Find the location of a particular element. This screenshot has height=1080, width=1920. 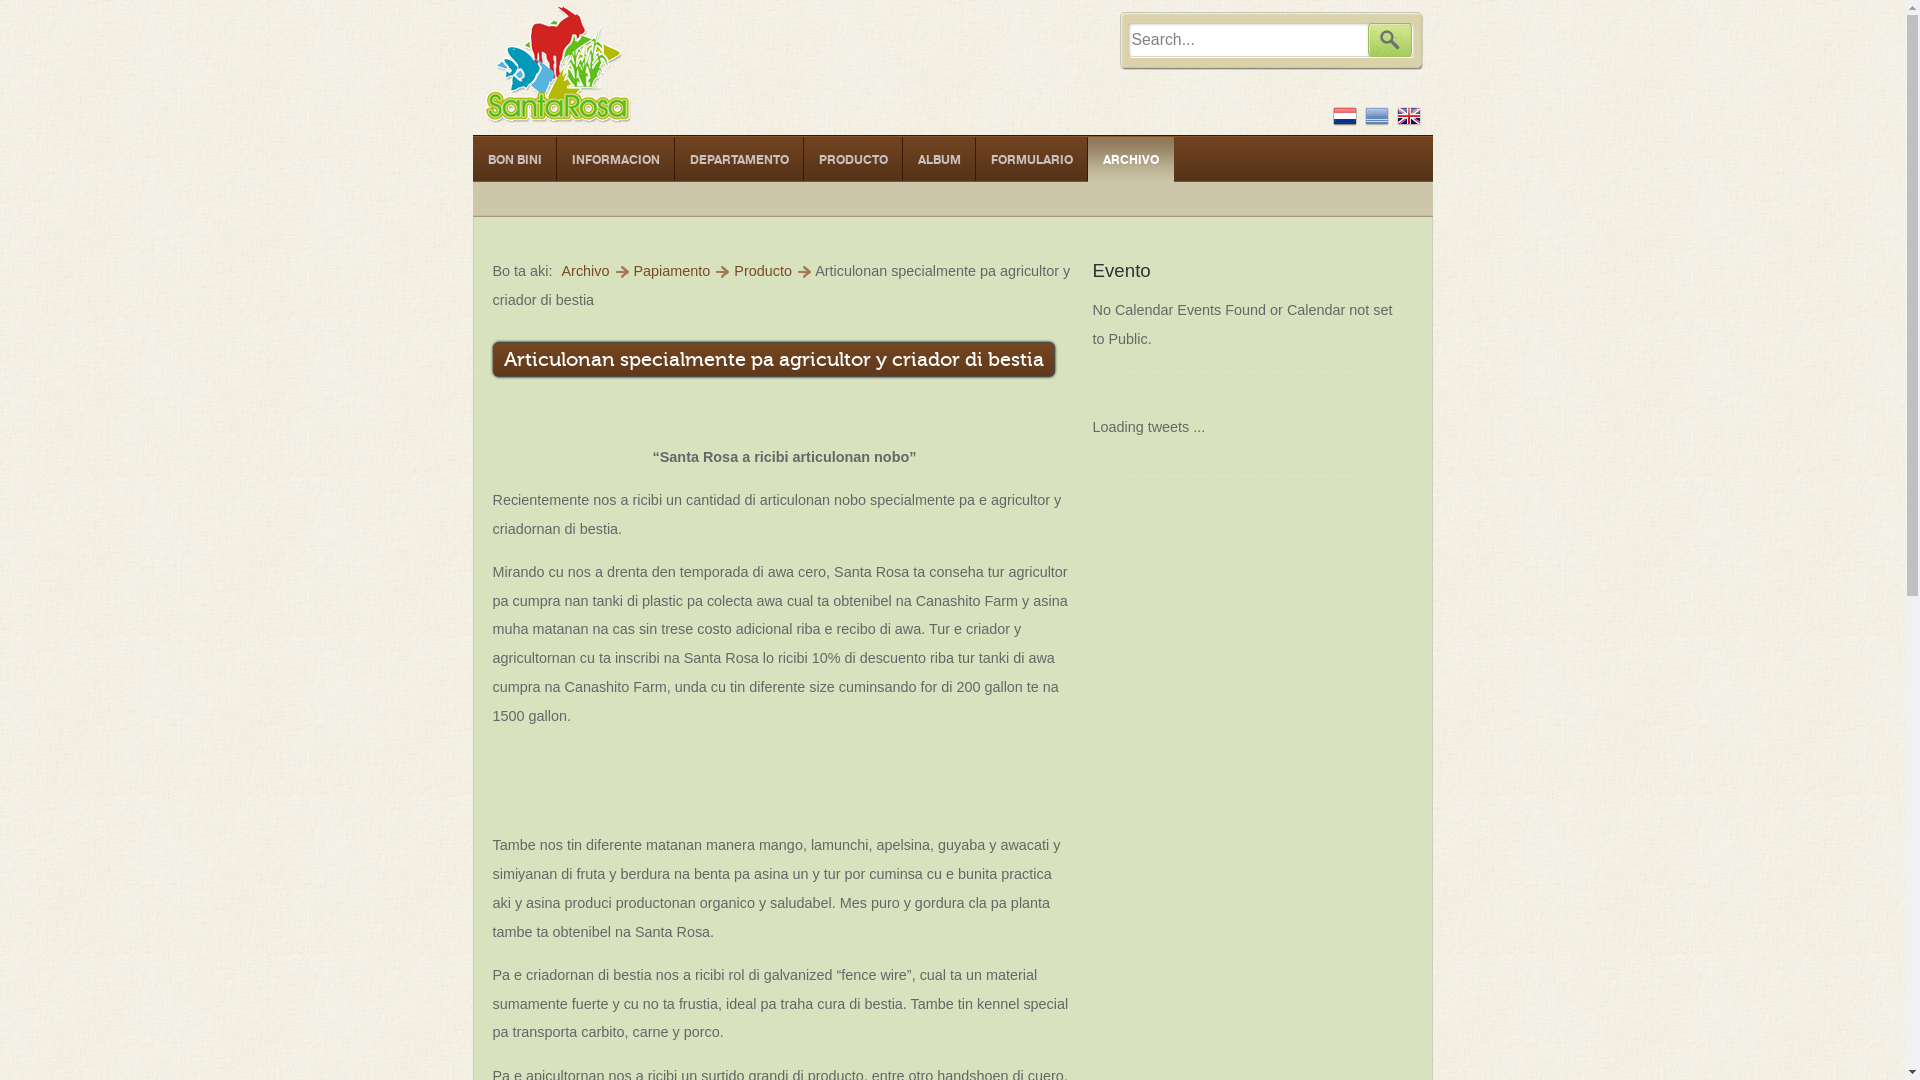

Nederlands is located at coordinates (1344, 116).